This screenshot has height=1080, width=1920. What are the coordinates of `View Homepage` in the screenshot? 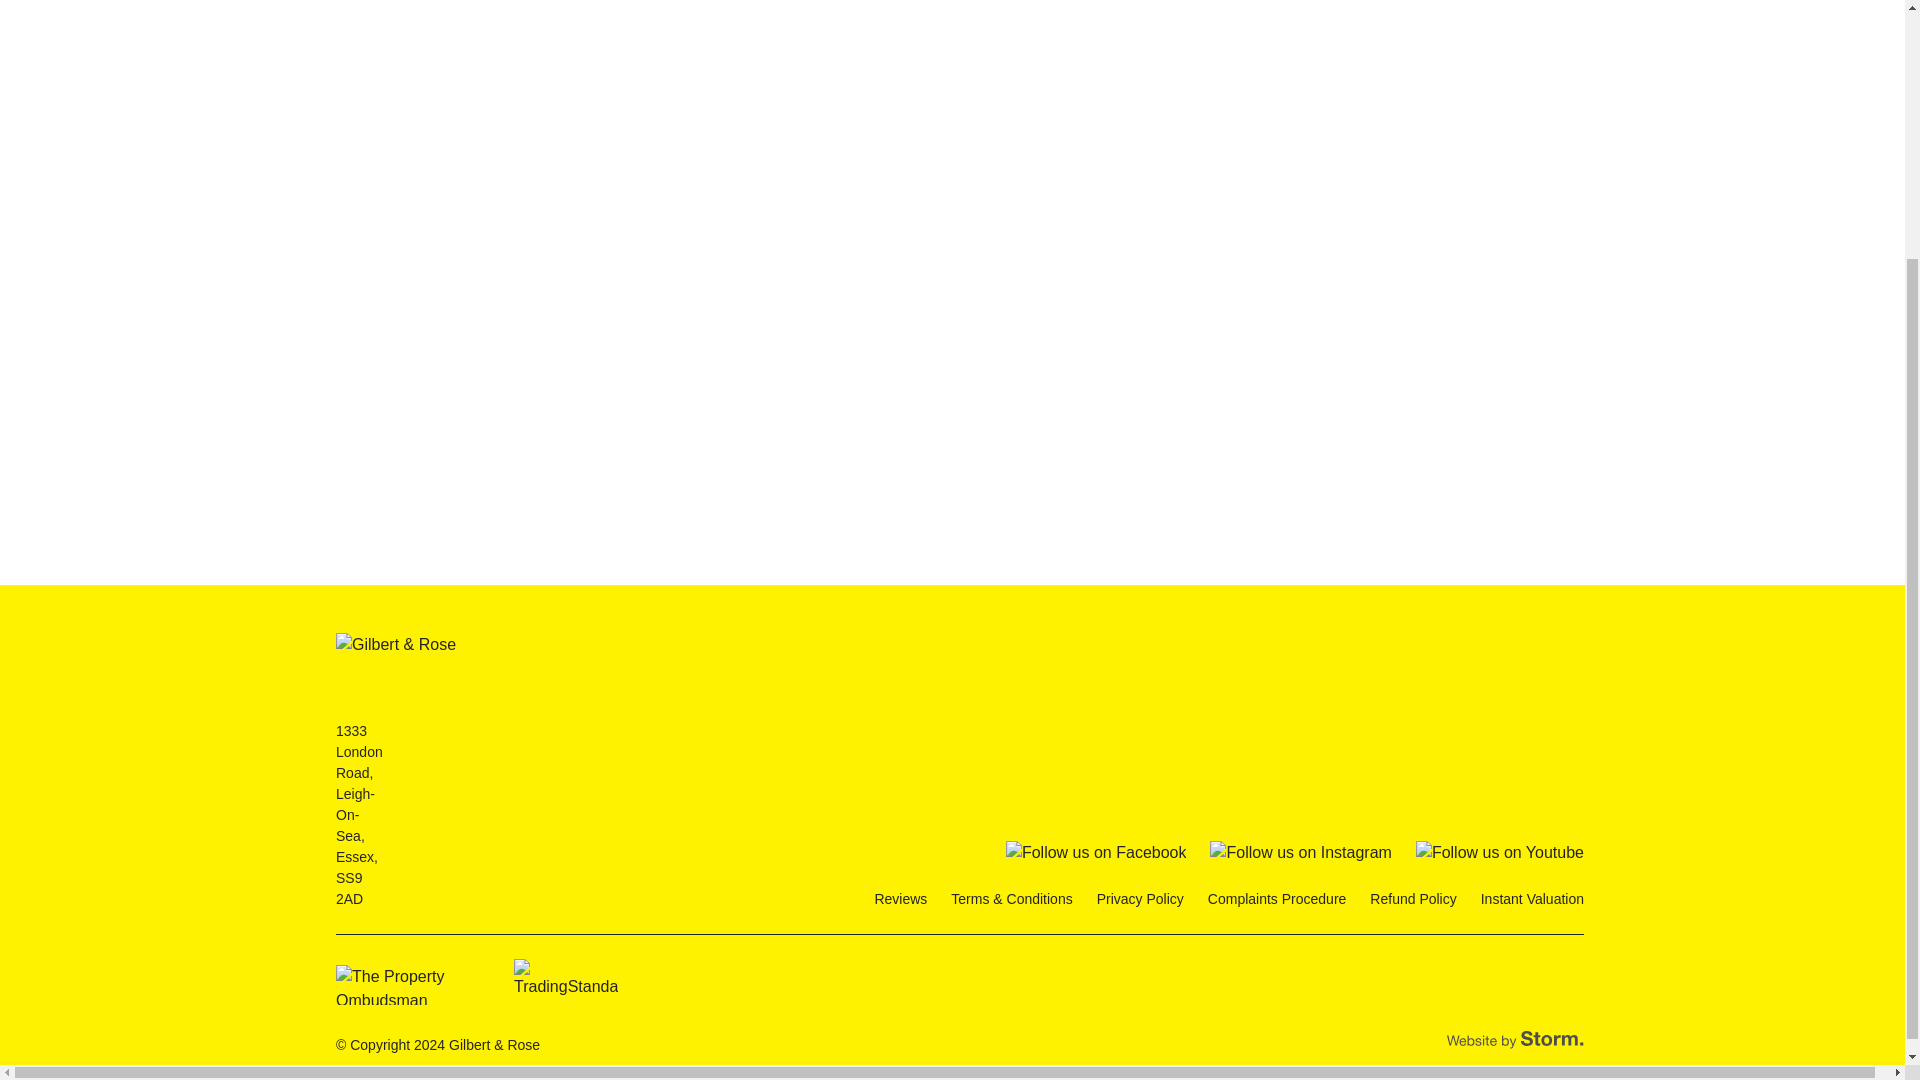 It's located at (396, 664).